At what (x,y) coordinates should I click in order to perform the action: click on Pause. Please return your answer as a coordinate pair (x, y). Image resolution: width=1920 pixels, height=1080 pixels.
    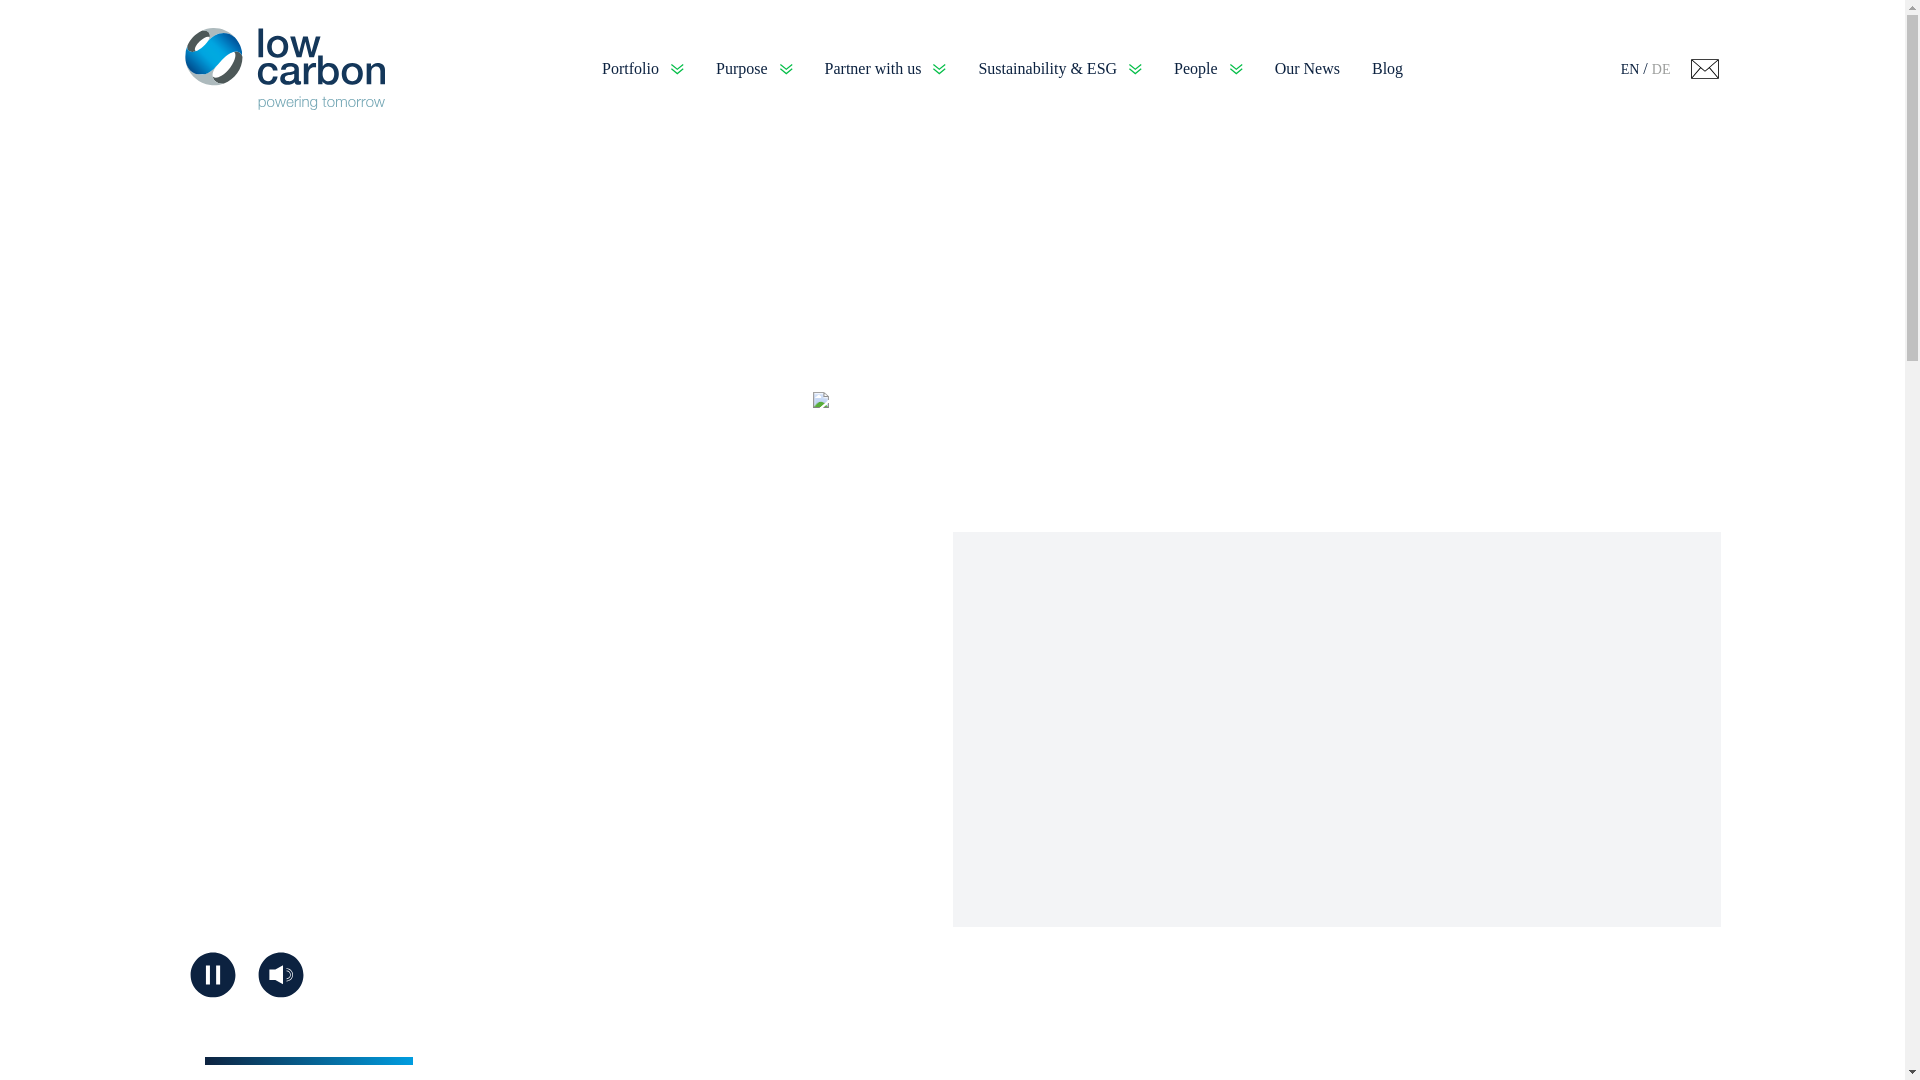
    Looking at the image, I should click on (212, 975).